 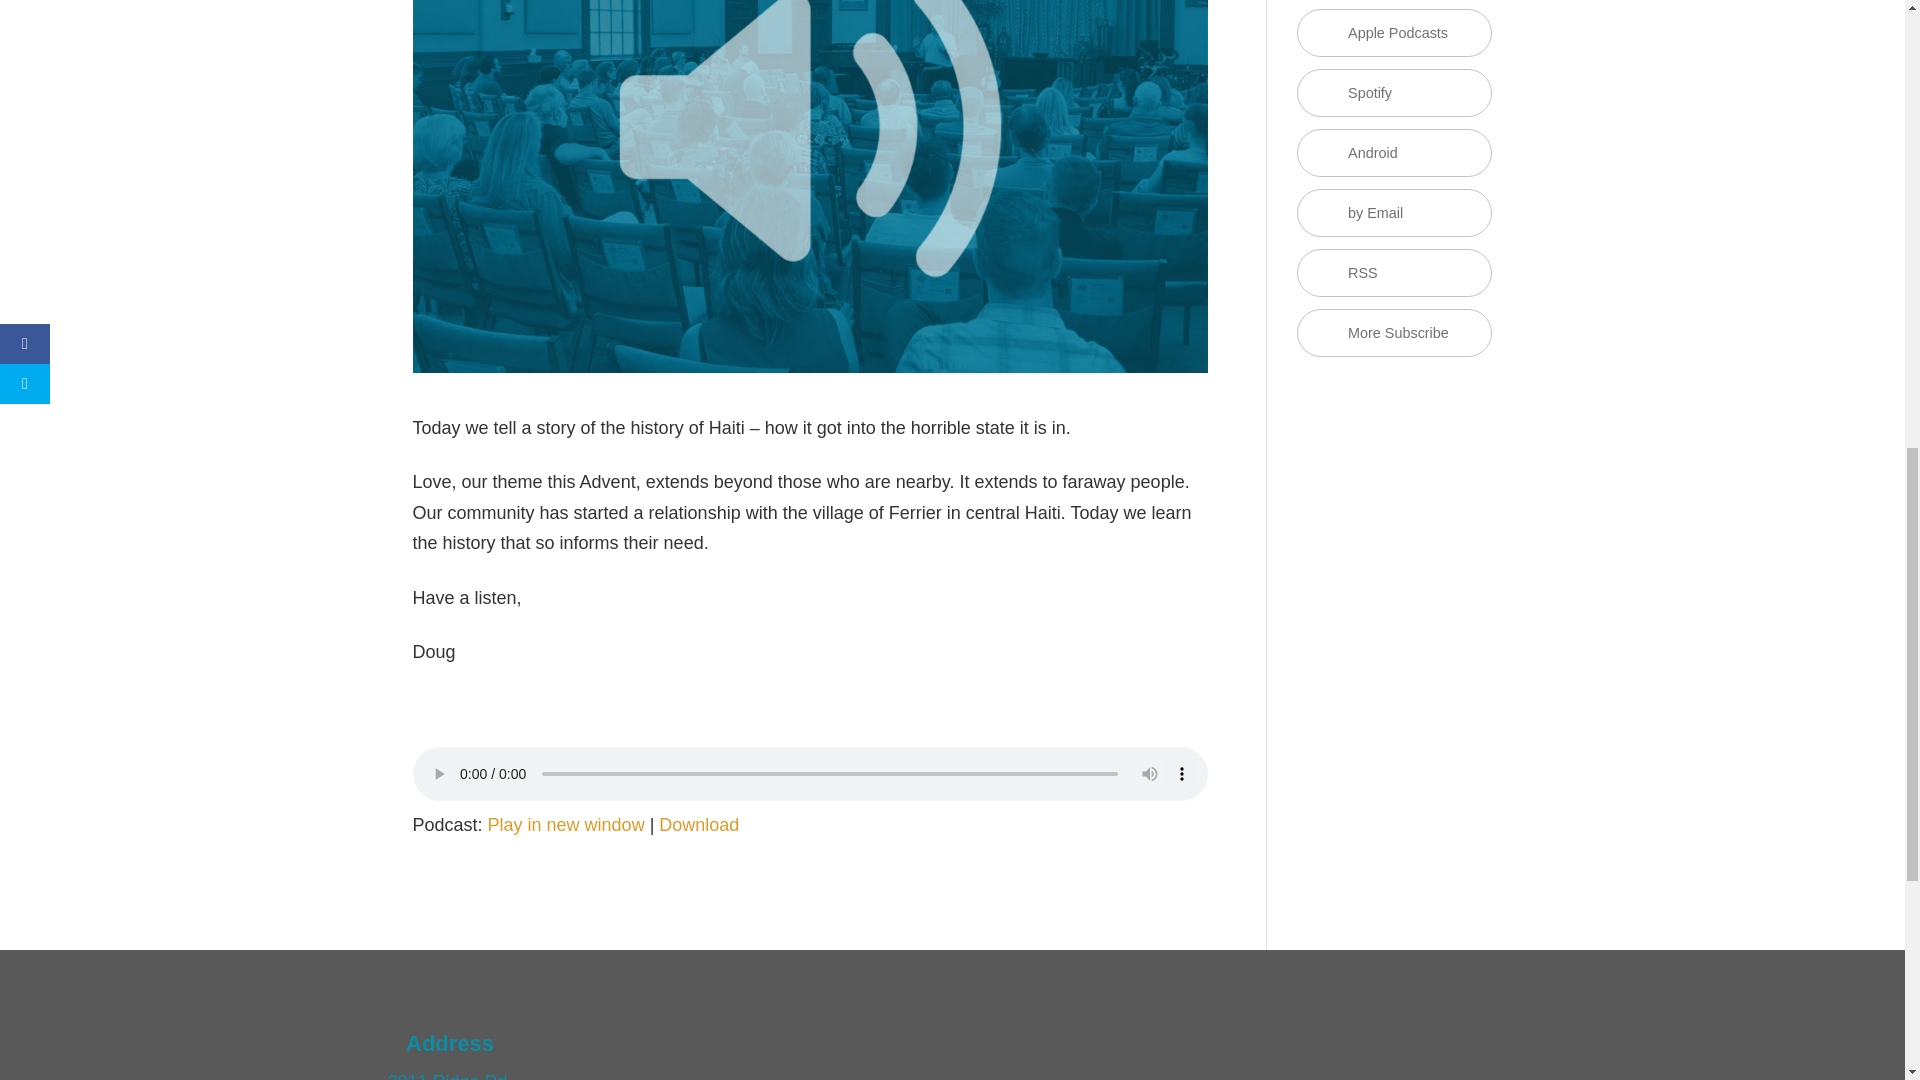 I want to click on Play in new window, so click(x=566, y=824).